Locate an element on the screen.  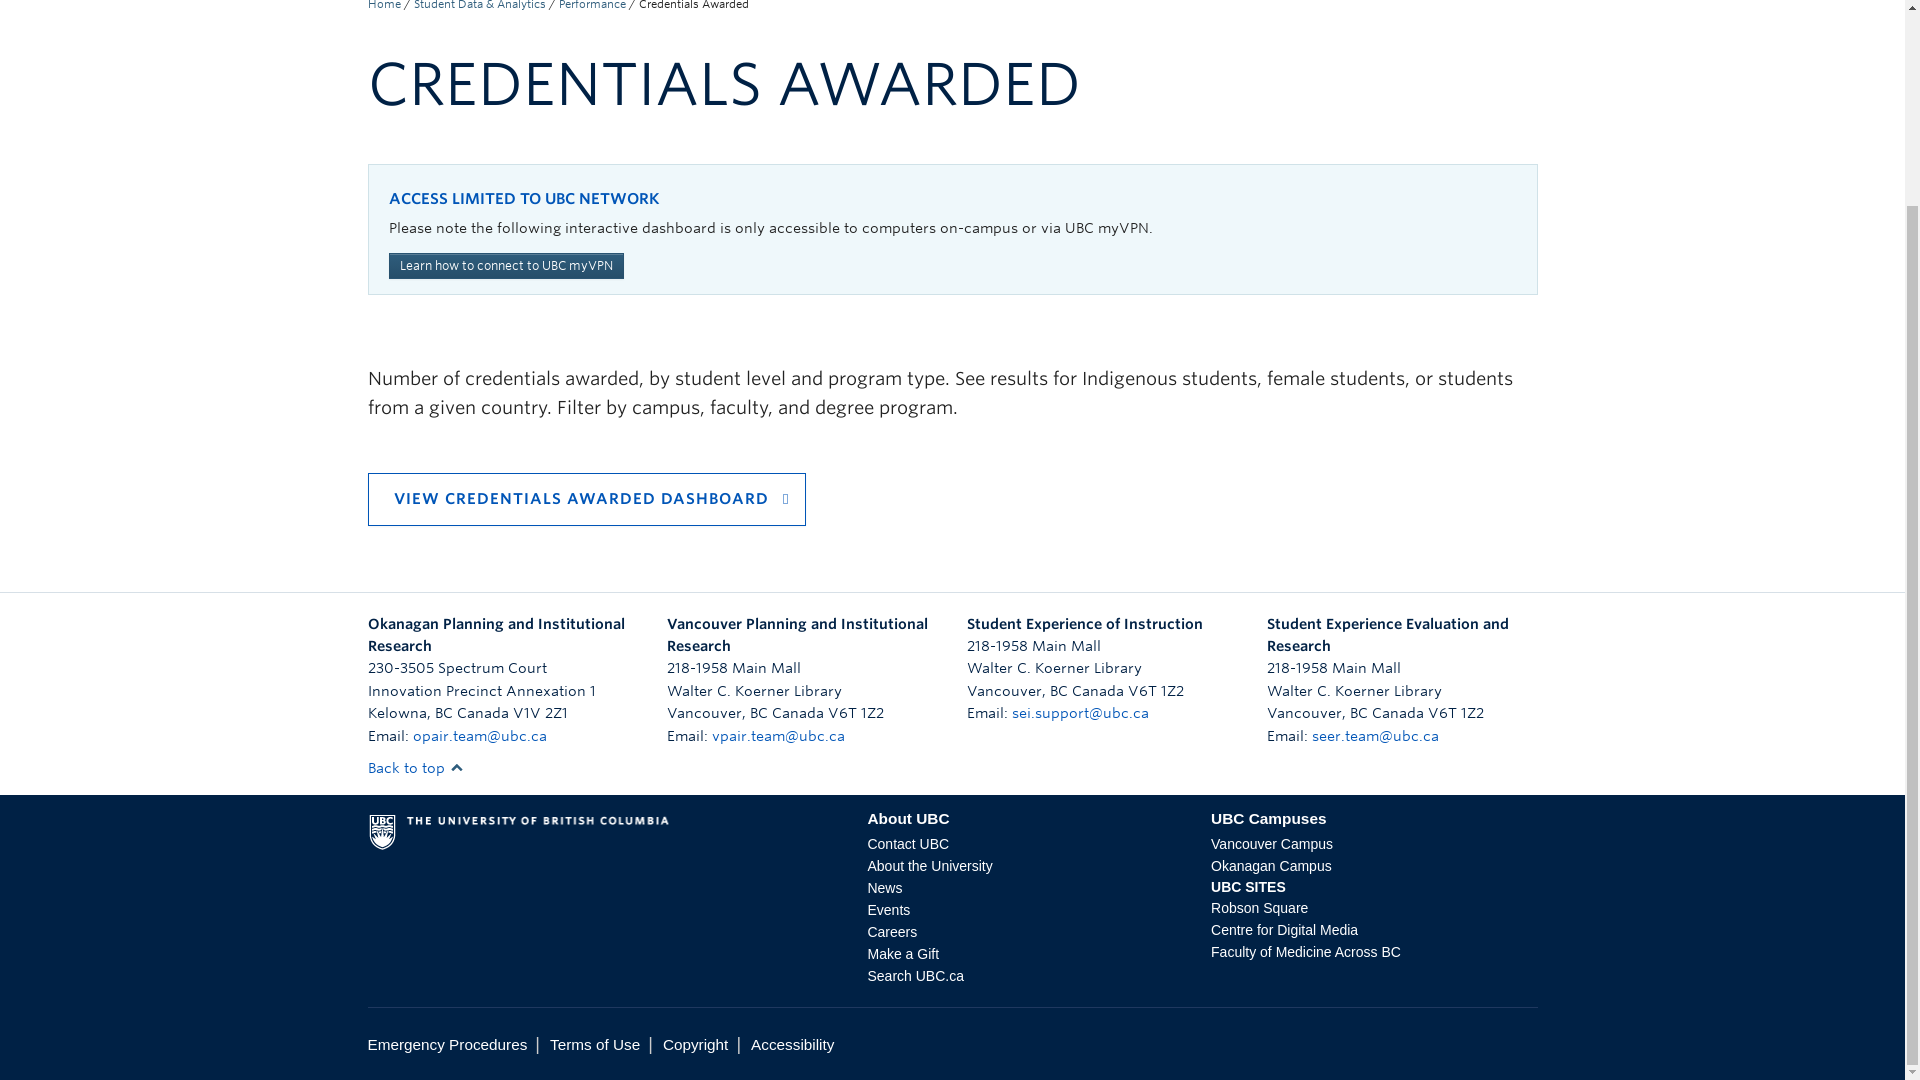
Terms of Use is located at coordinates (594, 1044).